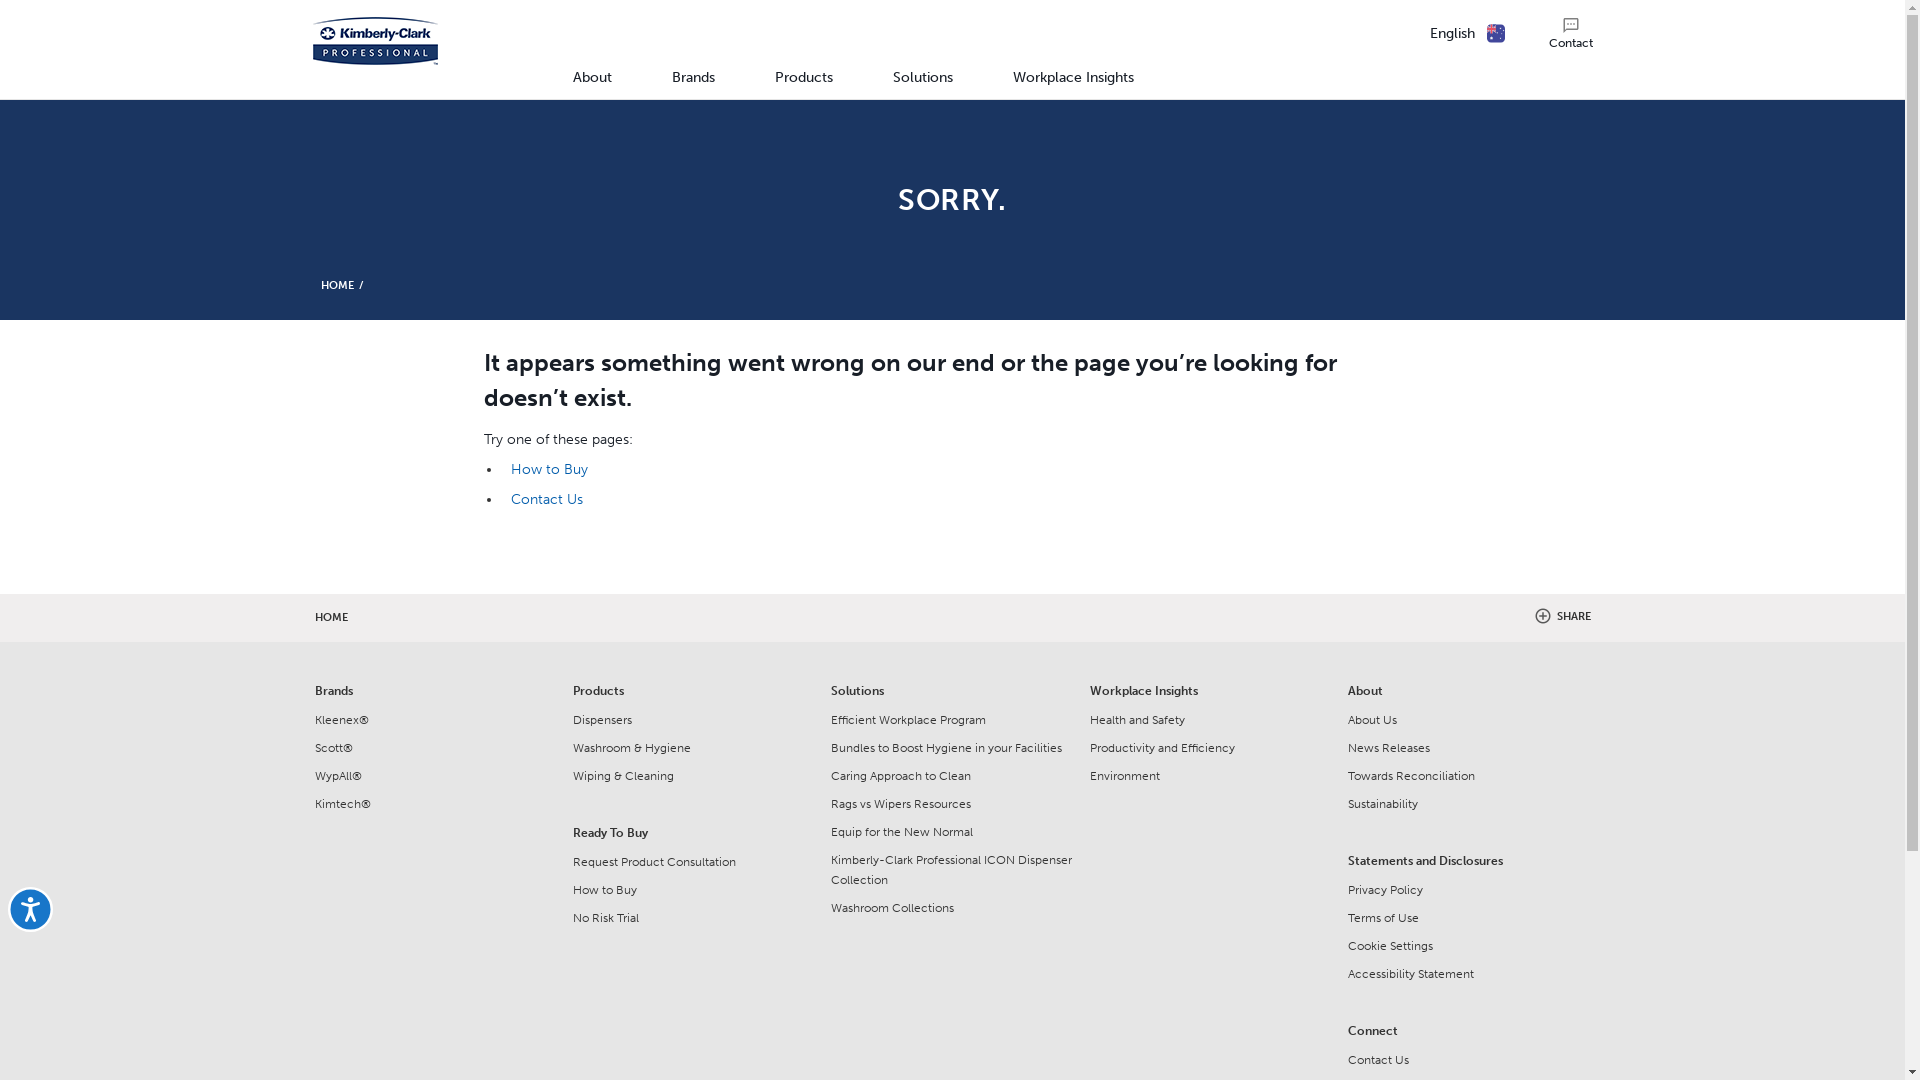 This screenshot has height=1080, width=1920. I want to click on Environment, so click(1211, 776).